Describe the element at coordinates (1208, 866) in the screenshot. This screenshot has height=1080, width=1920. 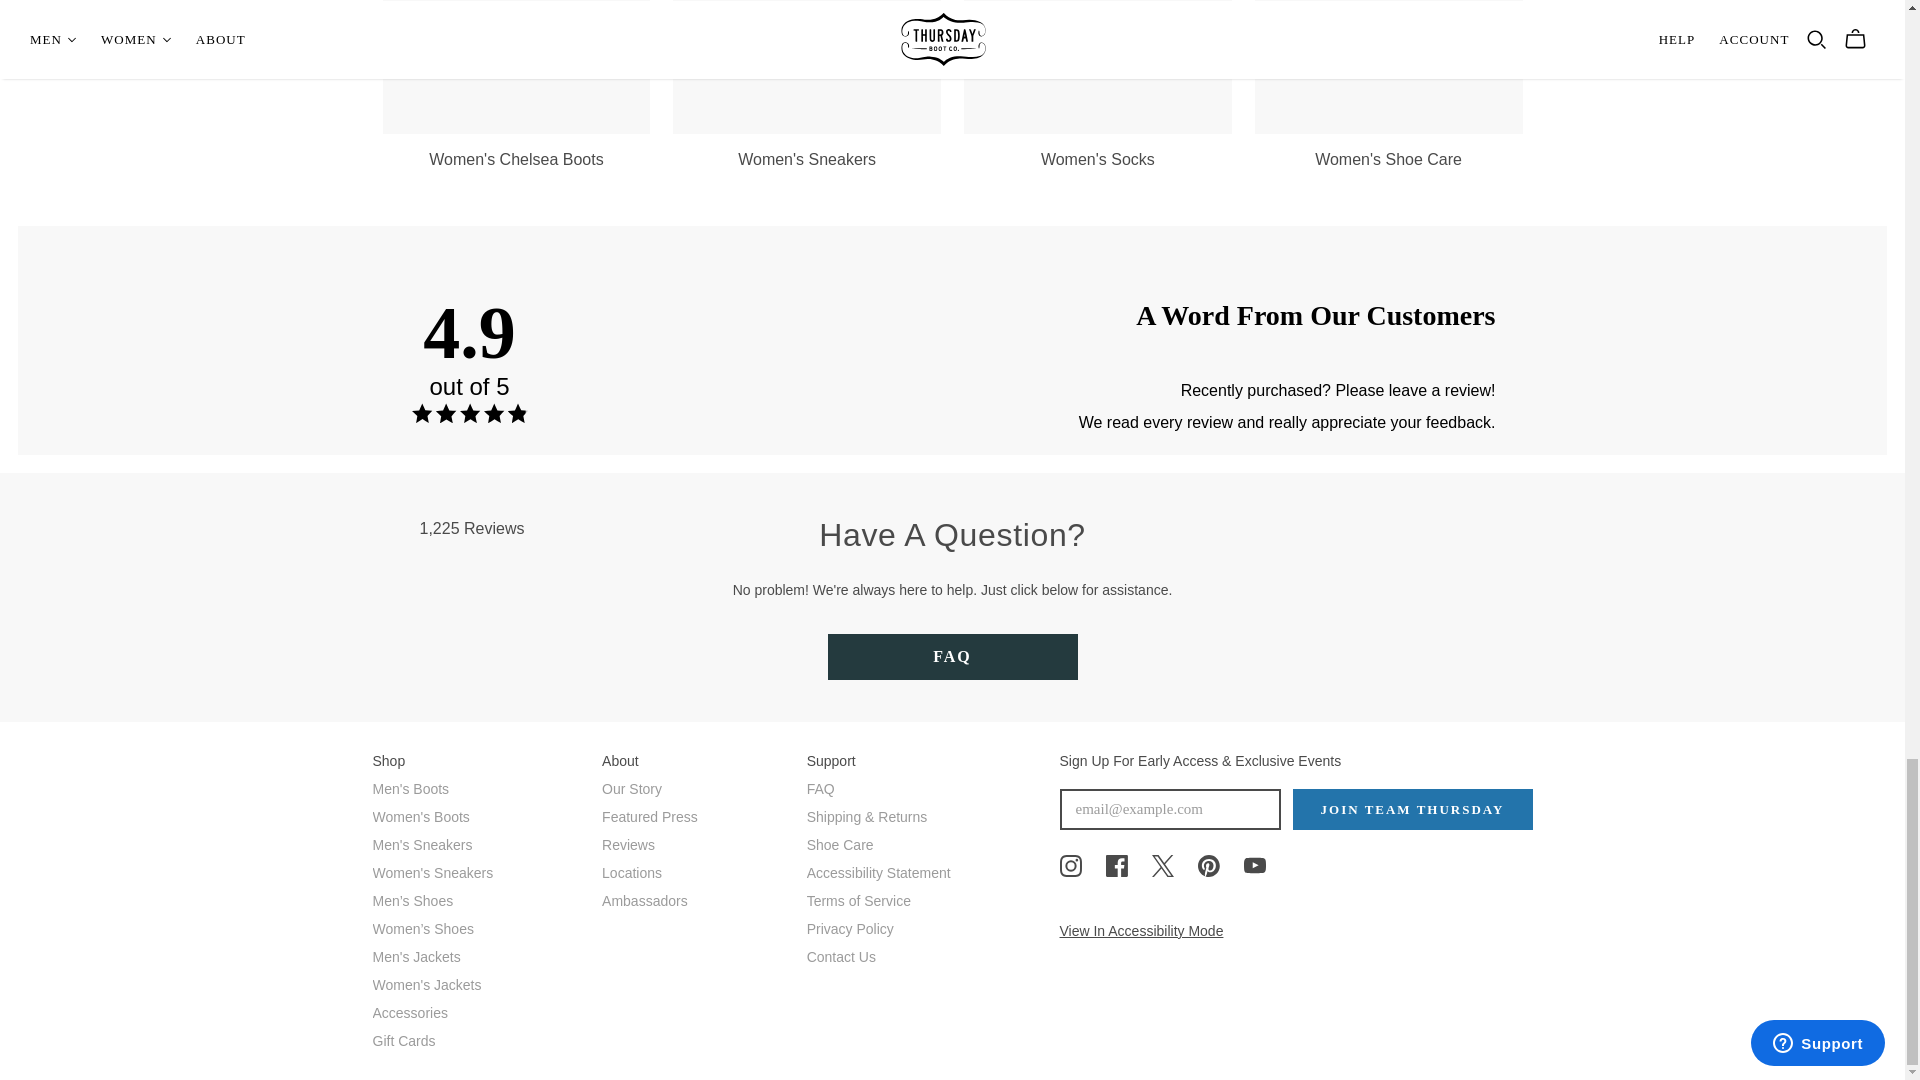
I see `Pinterest Icon` at that location.